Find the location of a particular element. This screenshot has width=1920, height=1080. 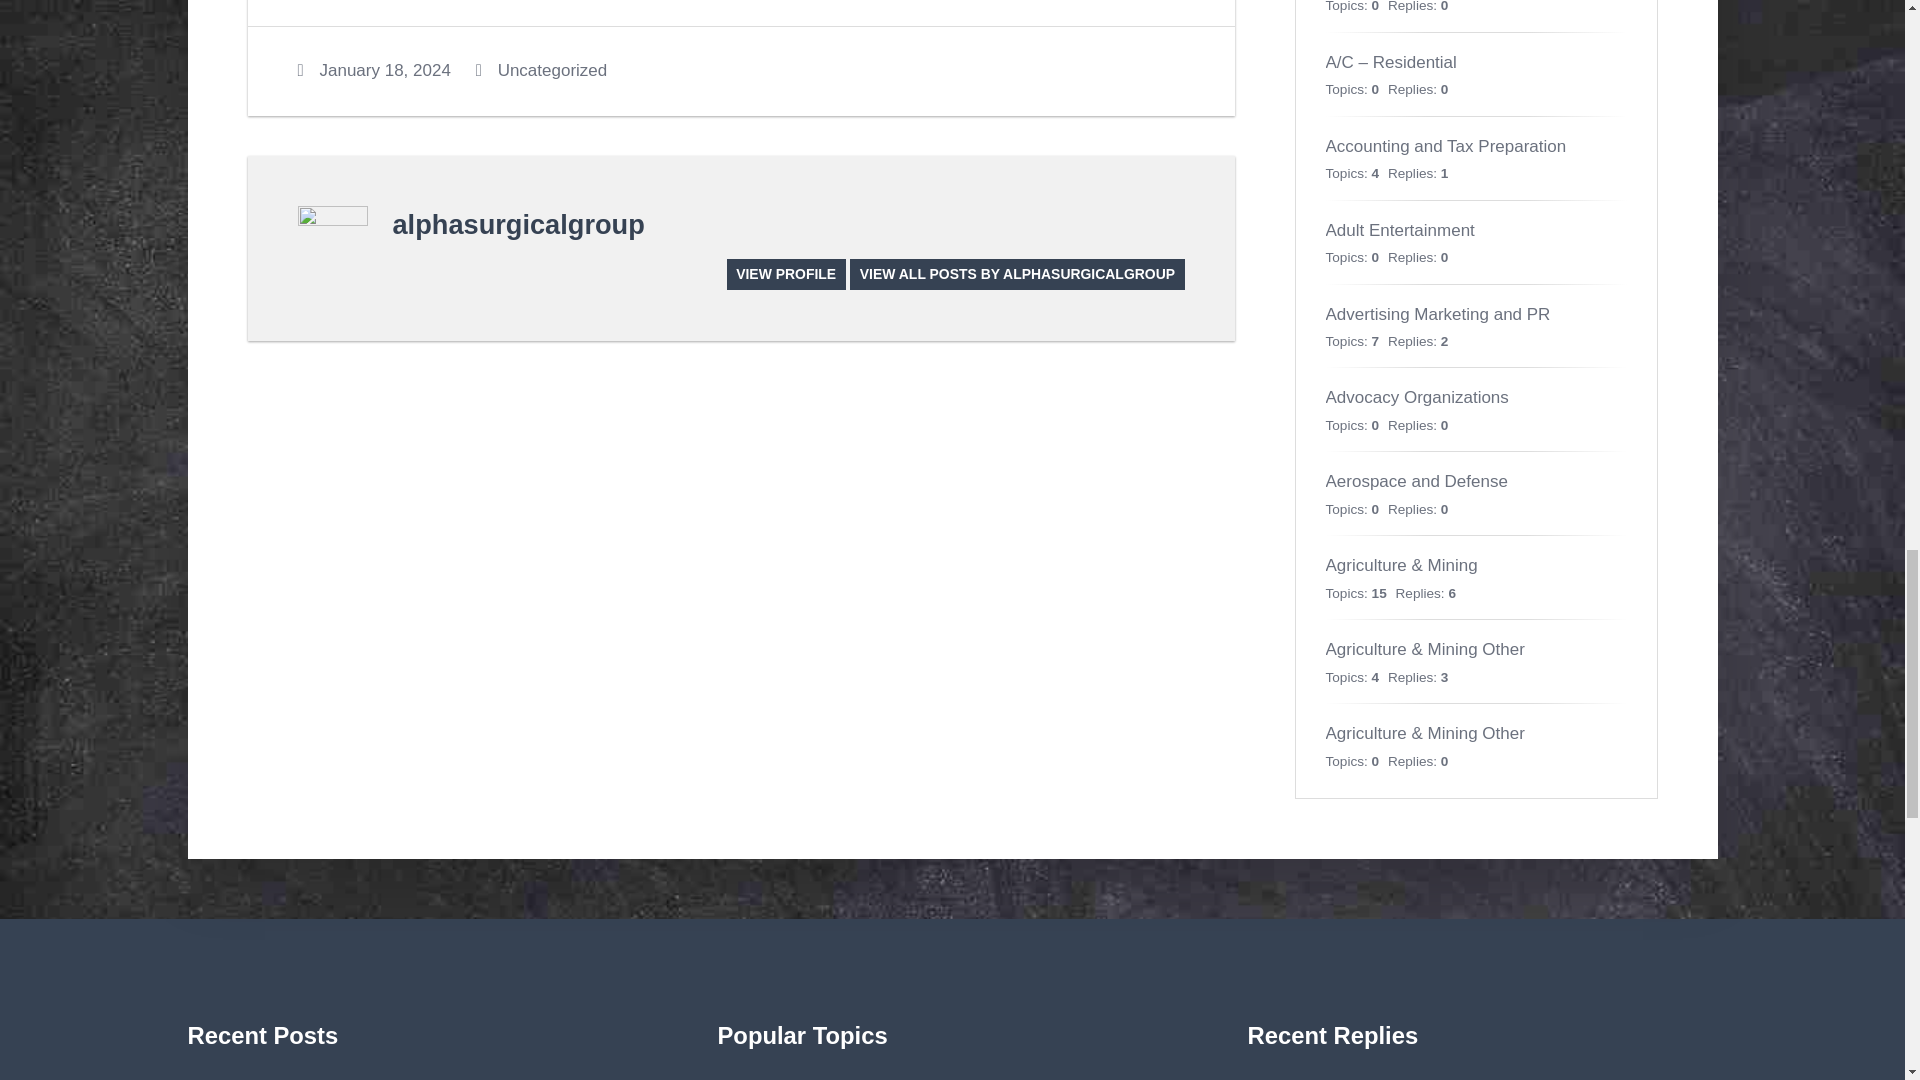

Uncategorized is located at coordinates (552, 70).